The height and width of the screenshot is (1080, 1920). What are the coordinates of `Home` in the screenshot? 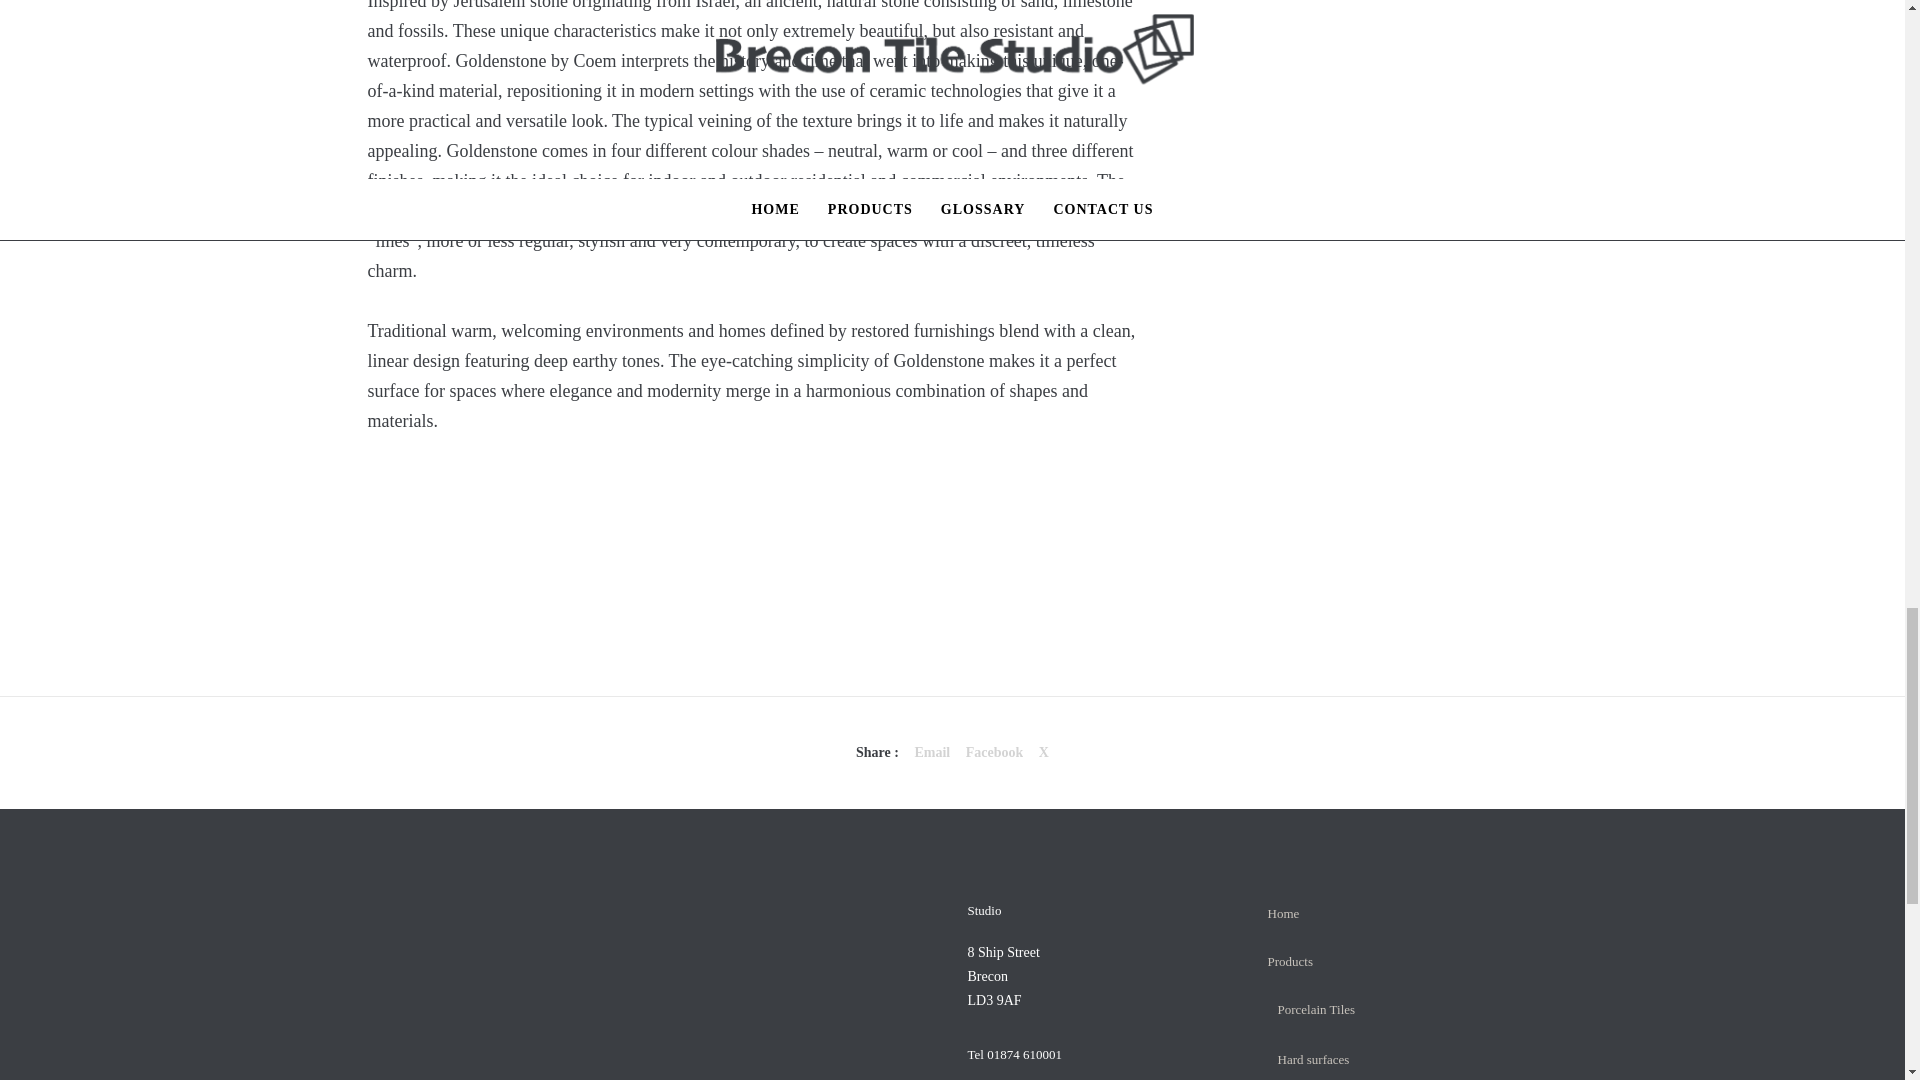 It's located at (1283, 914).